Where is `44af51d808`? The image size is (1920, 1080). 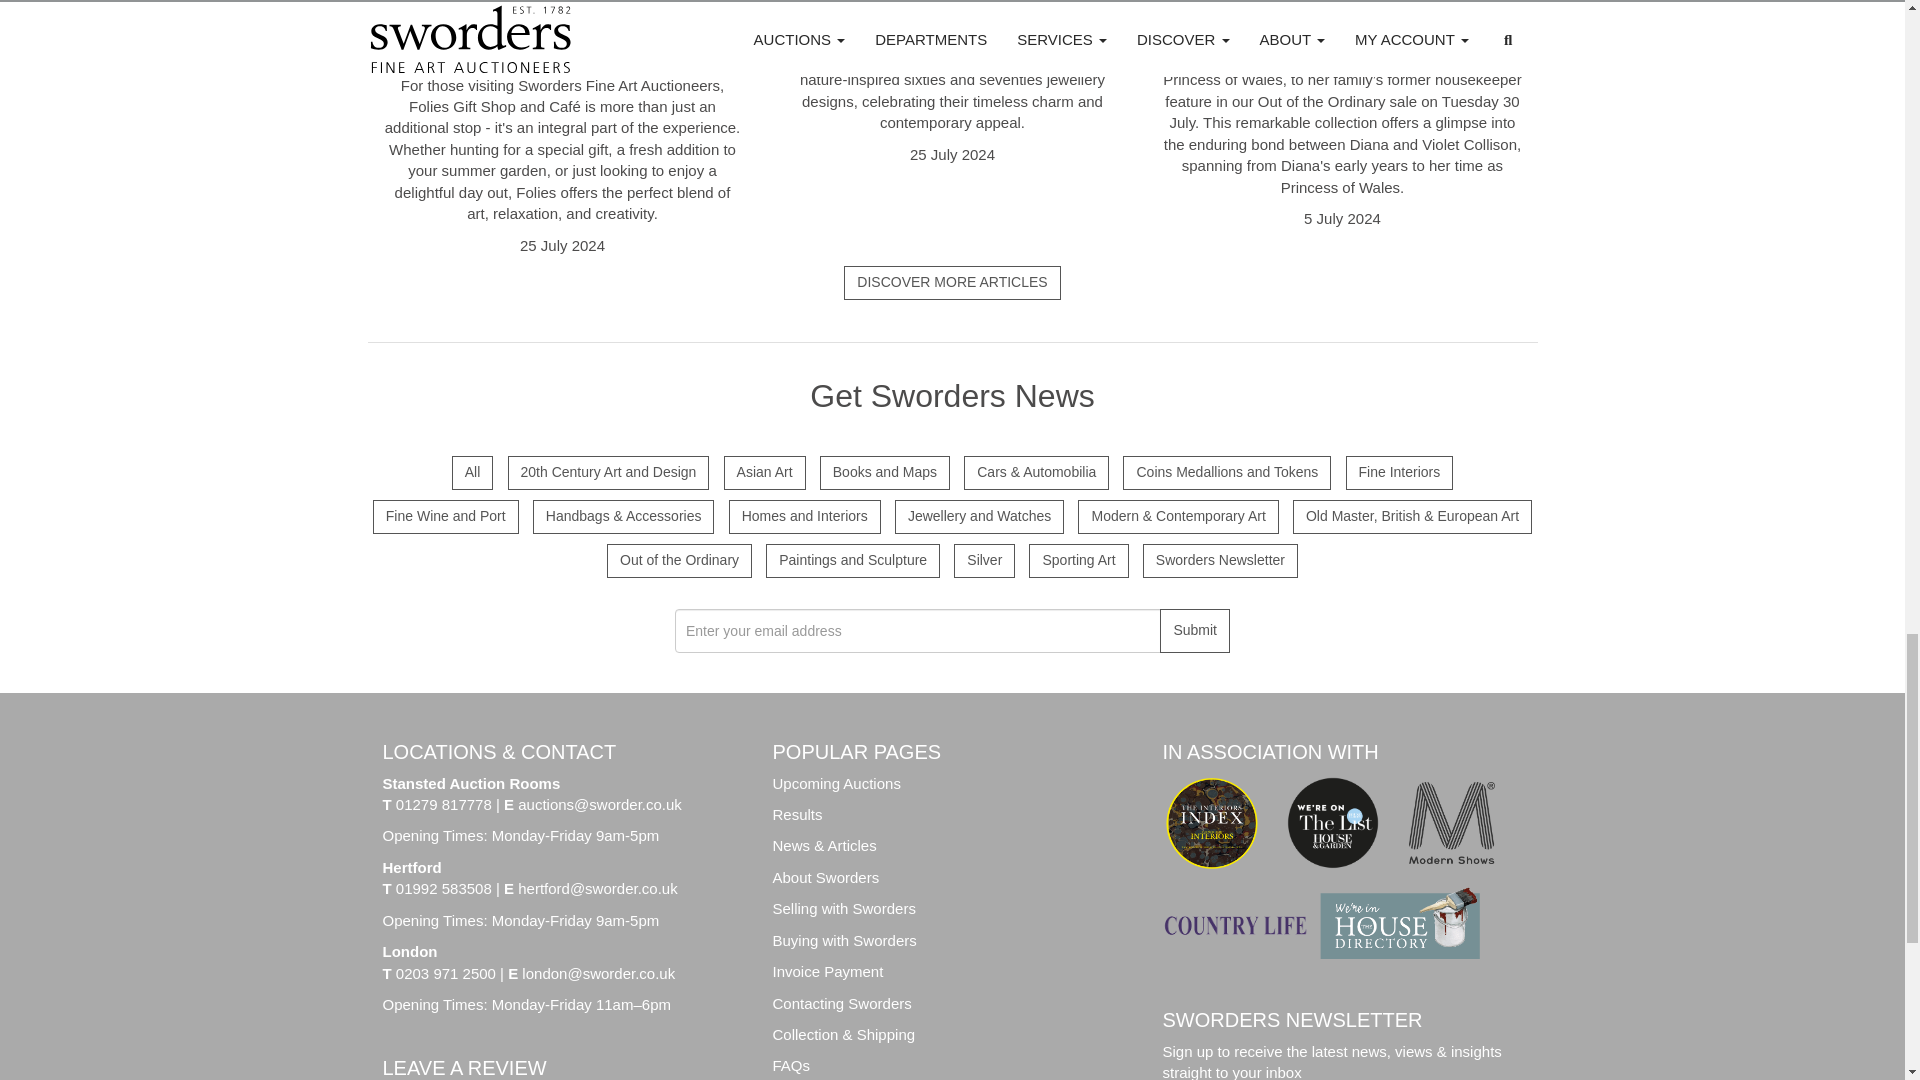
44af51d808 is located at coordinates (626, 562).